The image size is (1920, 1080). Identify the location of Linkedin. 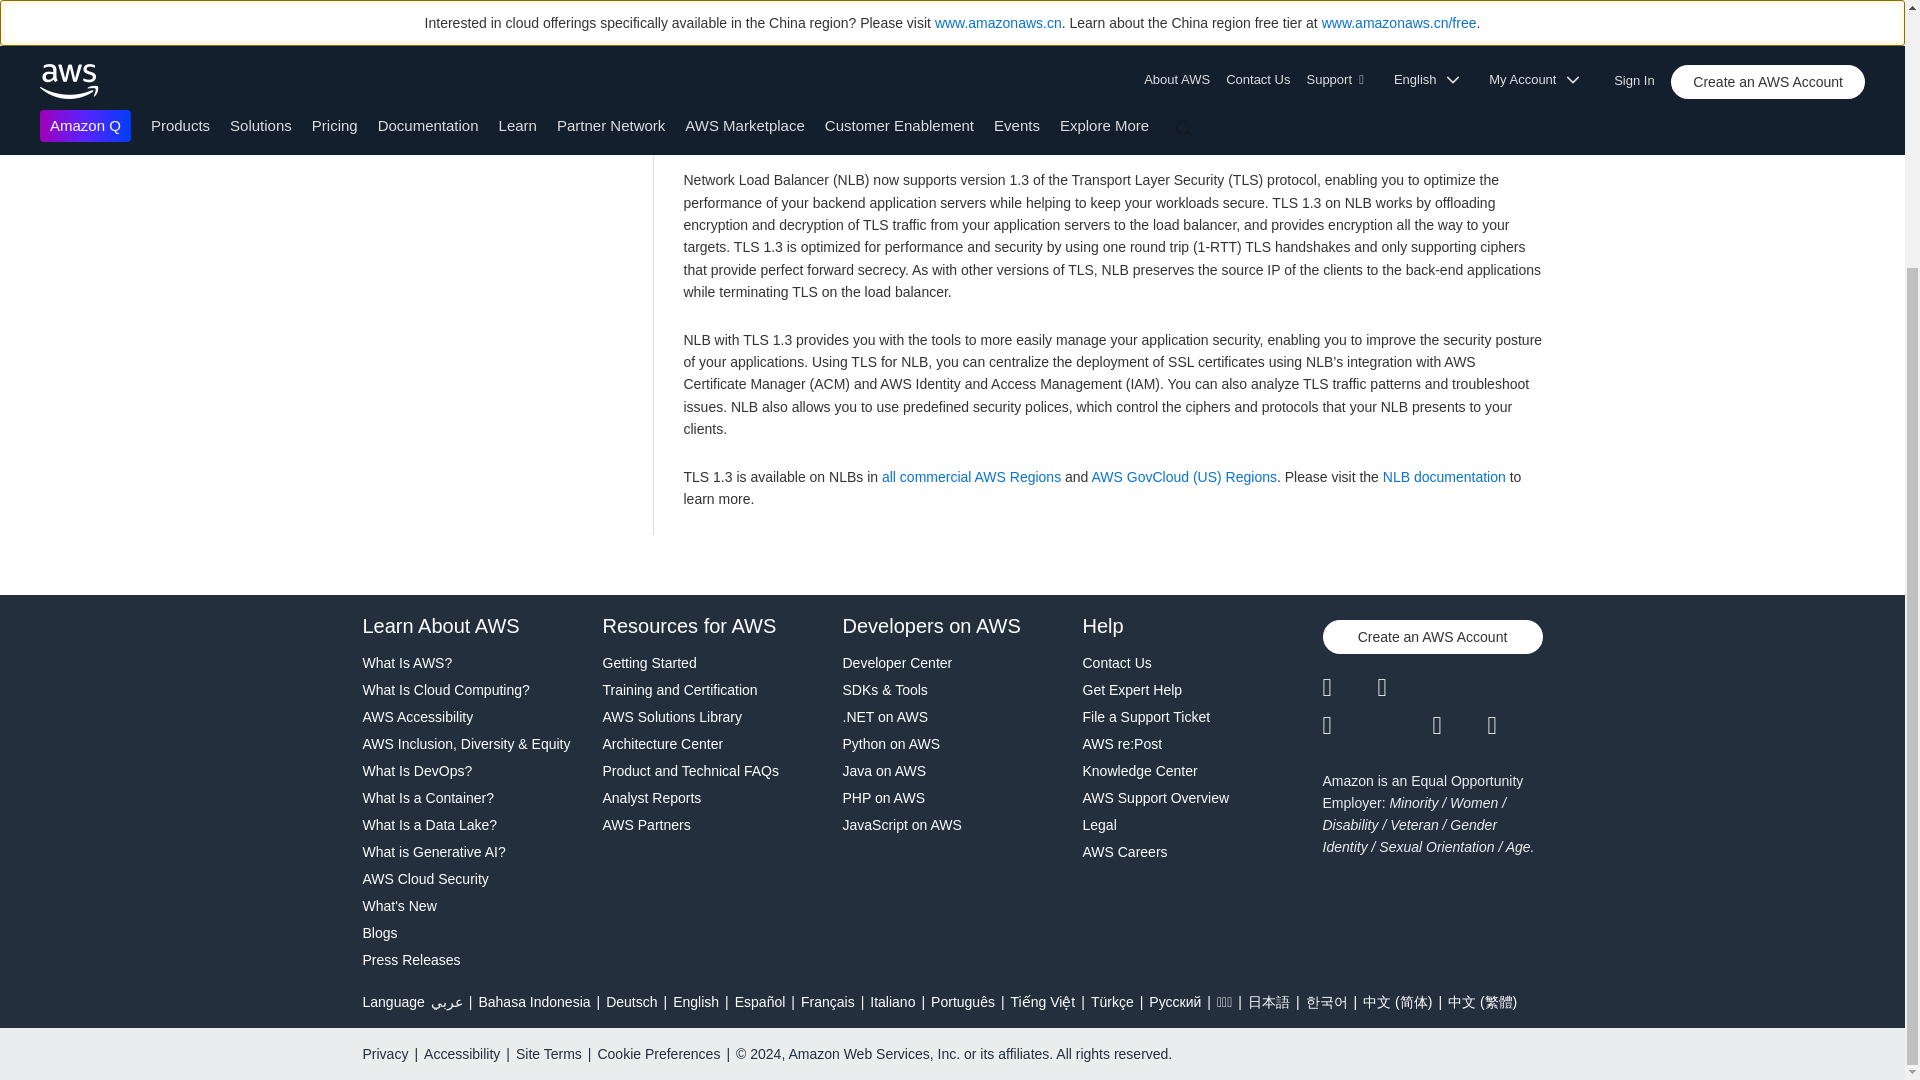
(1459, 688).